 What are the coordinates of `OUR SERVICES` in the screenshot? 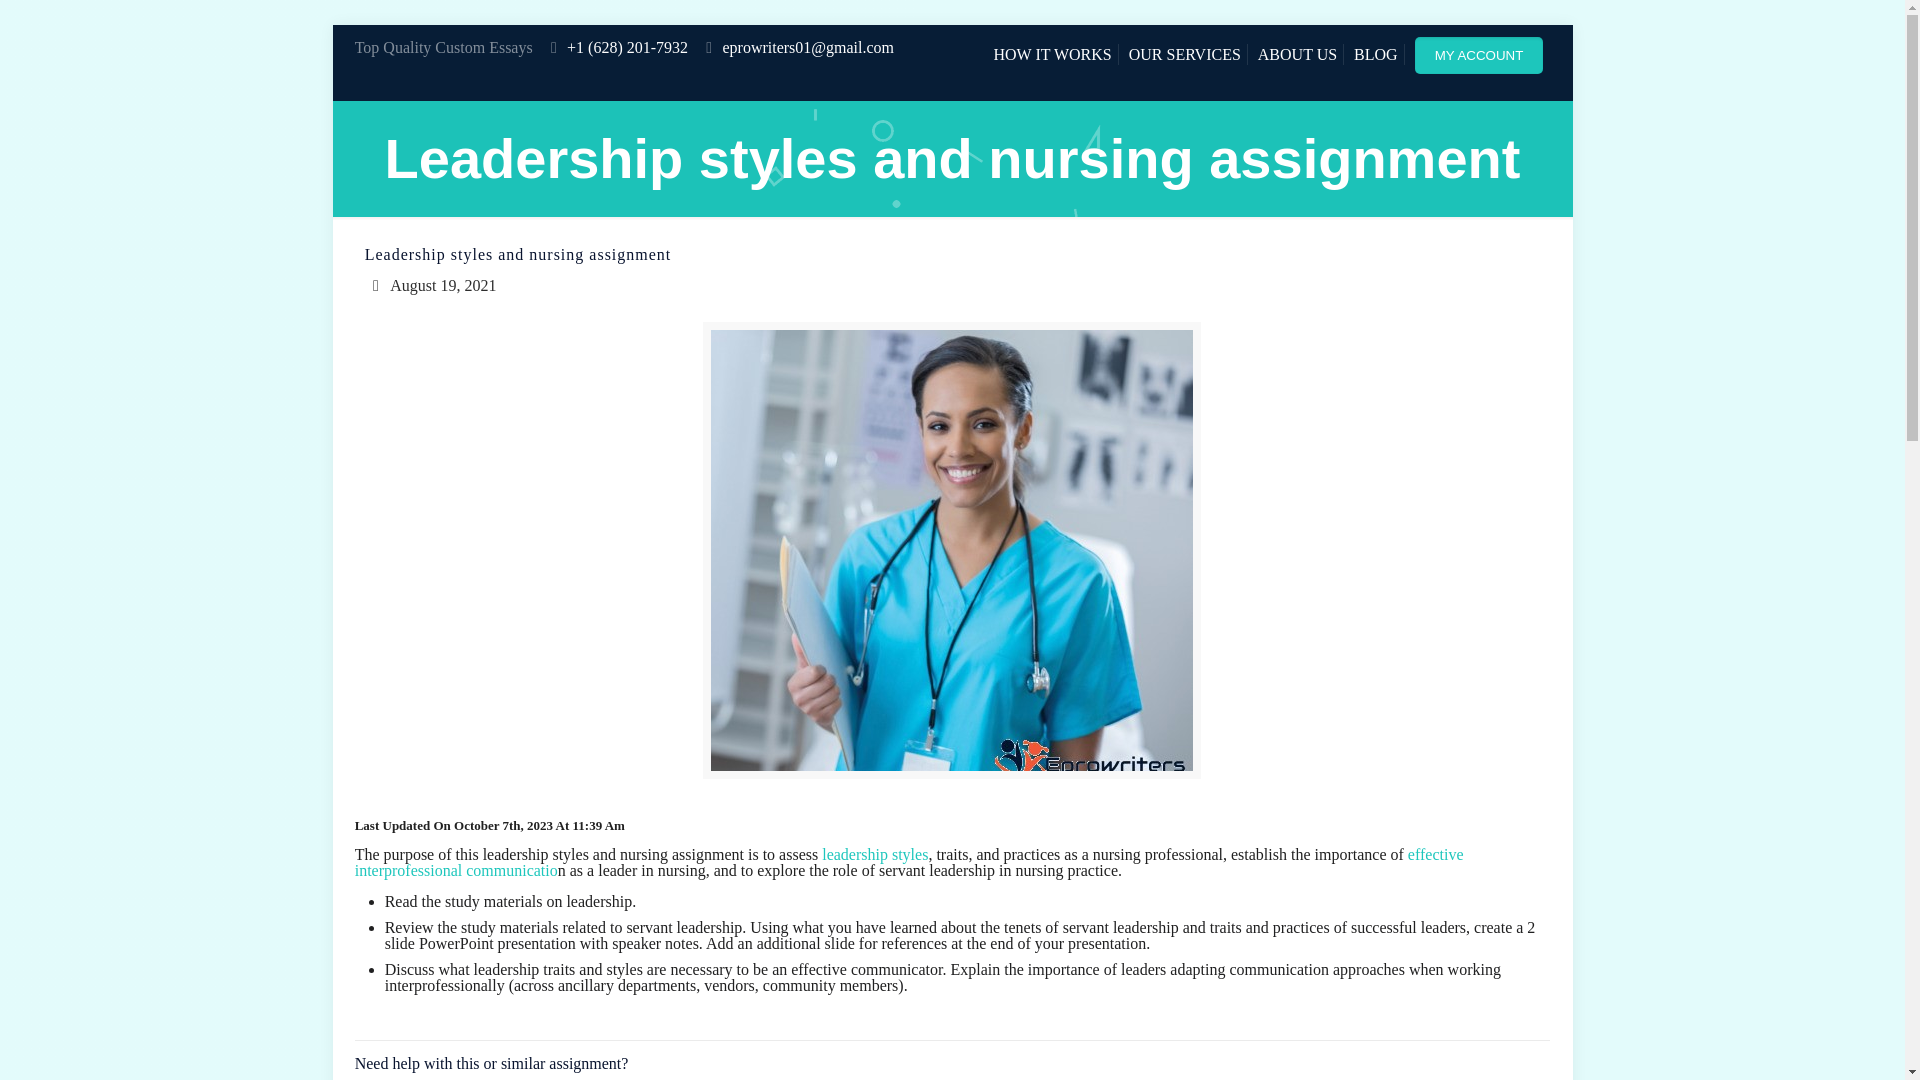 It's located at (1184, 54).